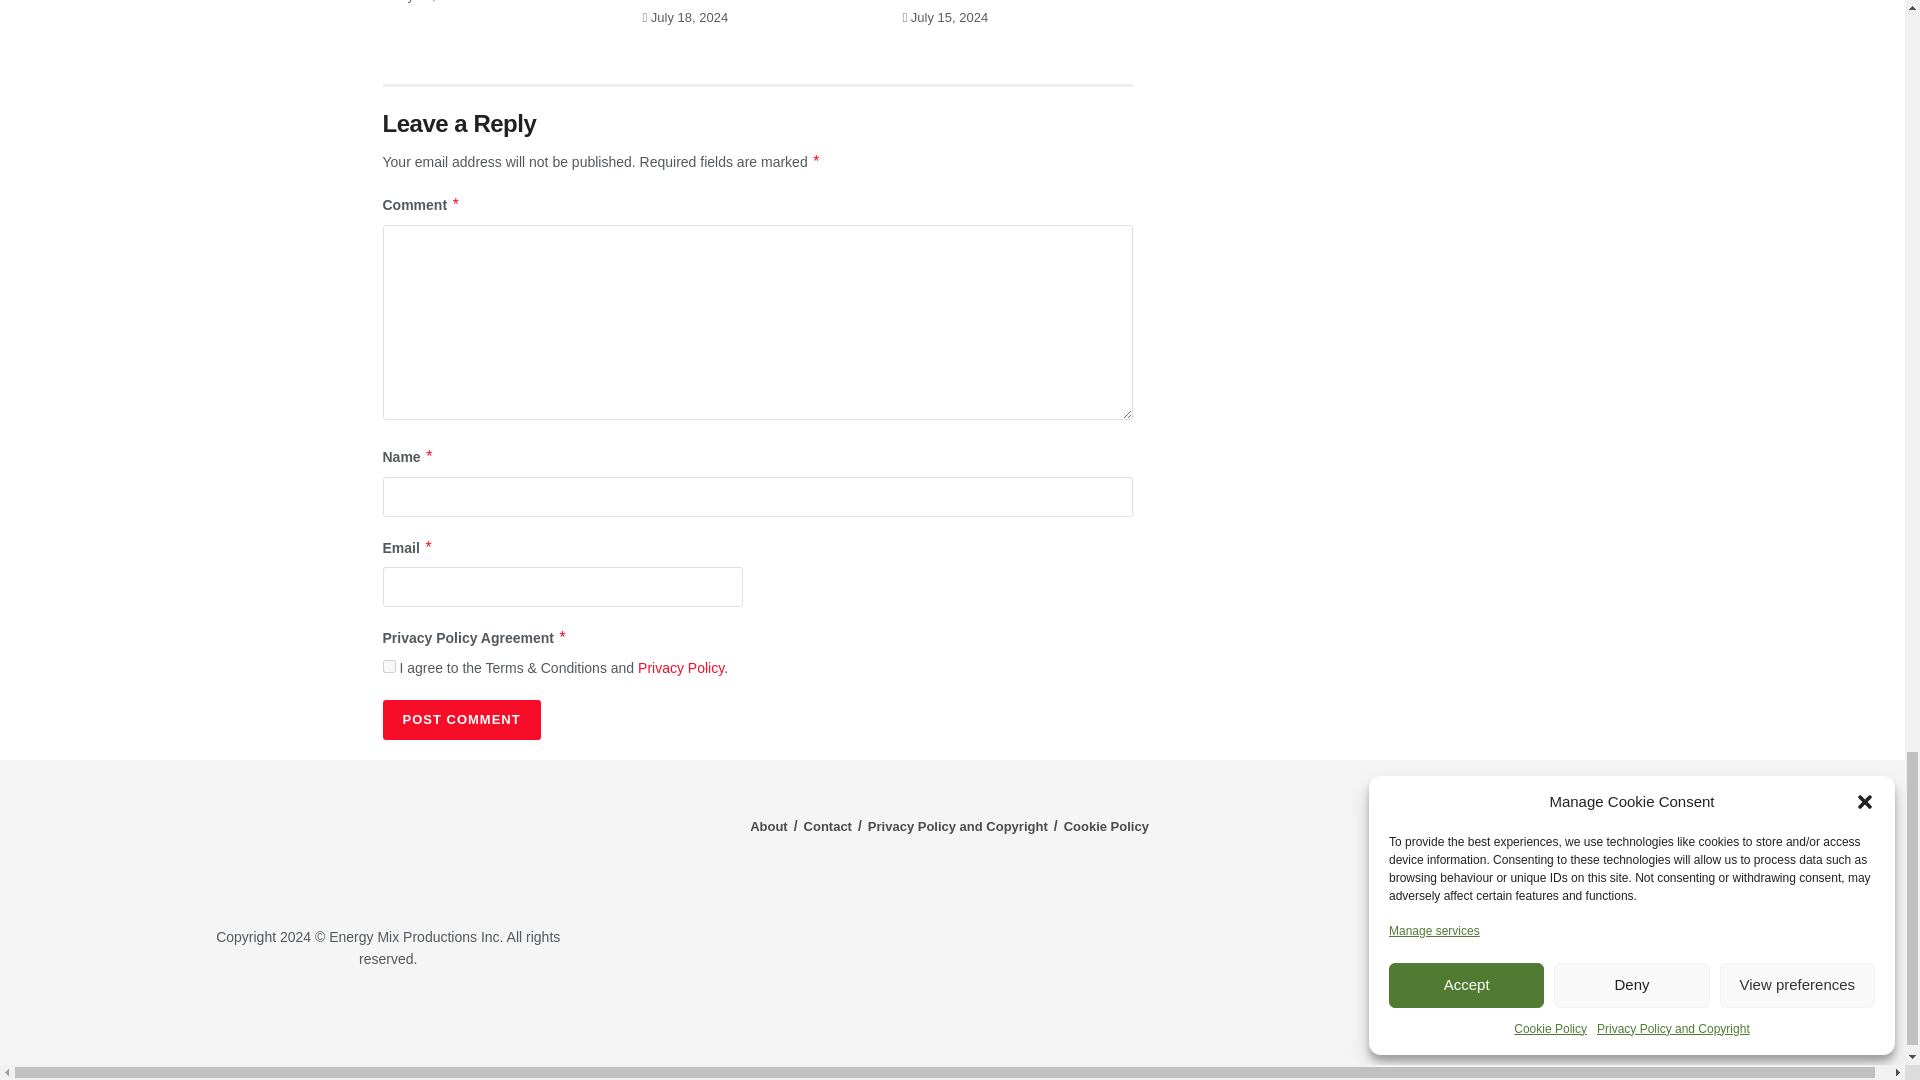 This screenshot has height=1080, width=1920. What do you see at coordinates (388, 666) in the screenshot?
I see `on` at bounding box center [388, 666].